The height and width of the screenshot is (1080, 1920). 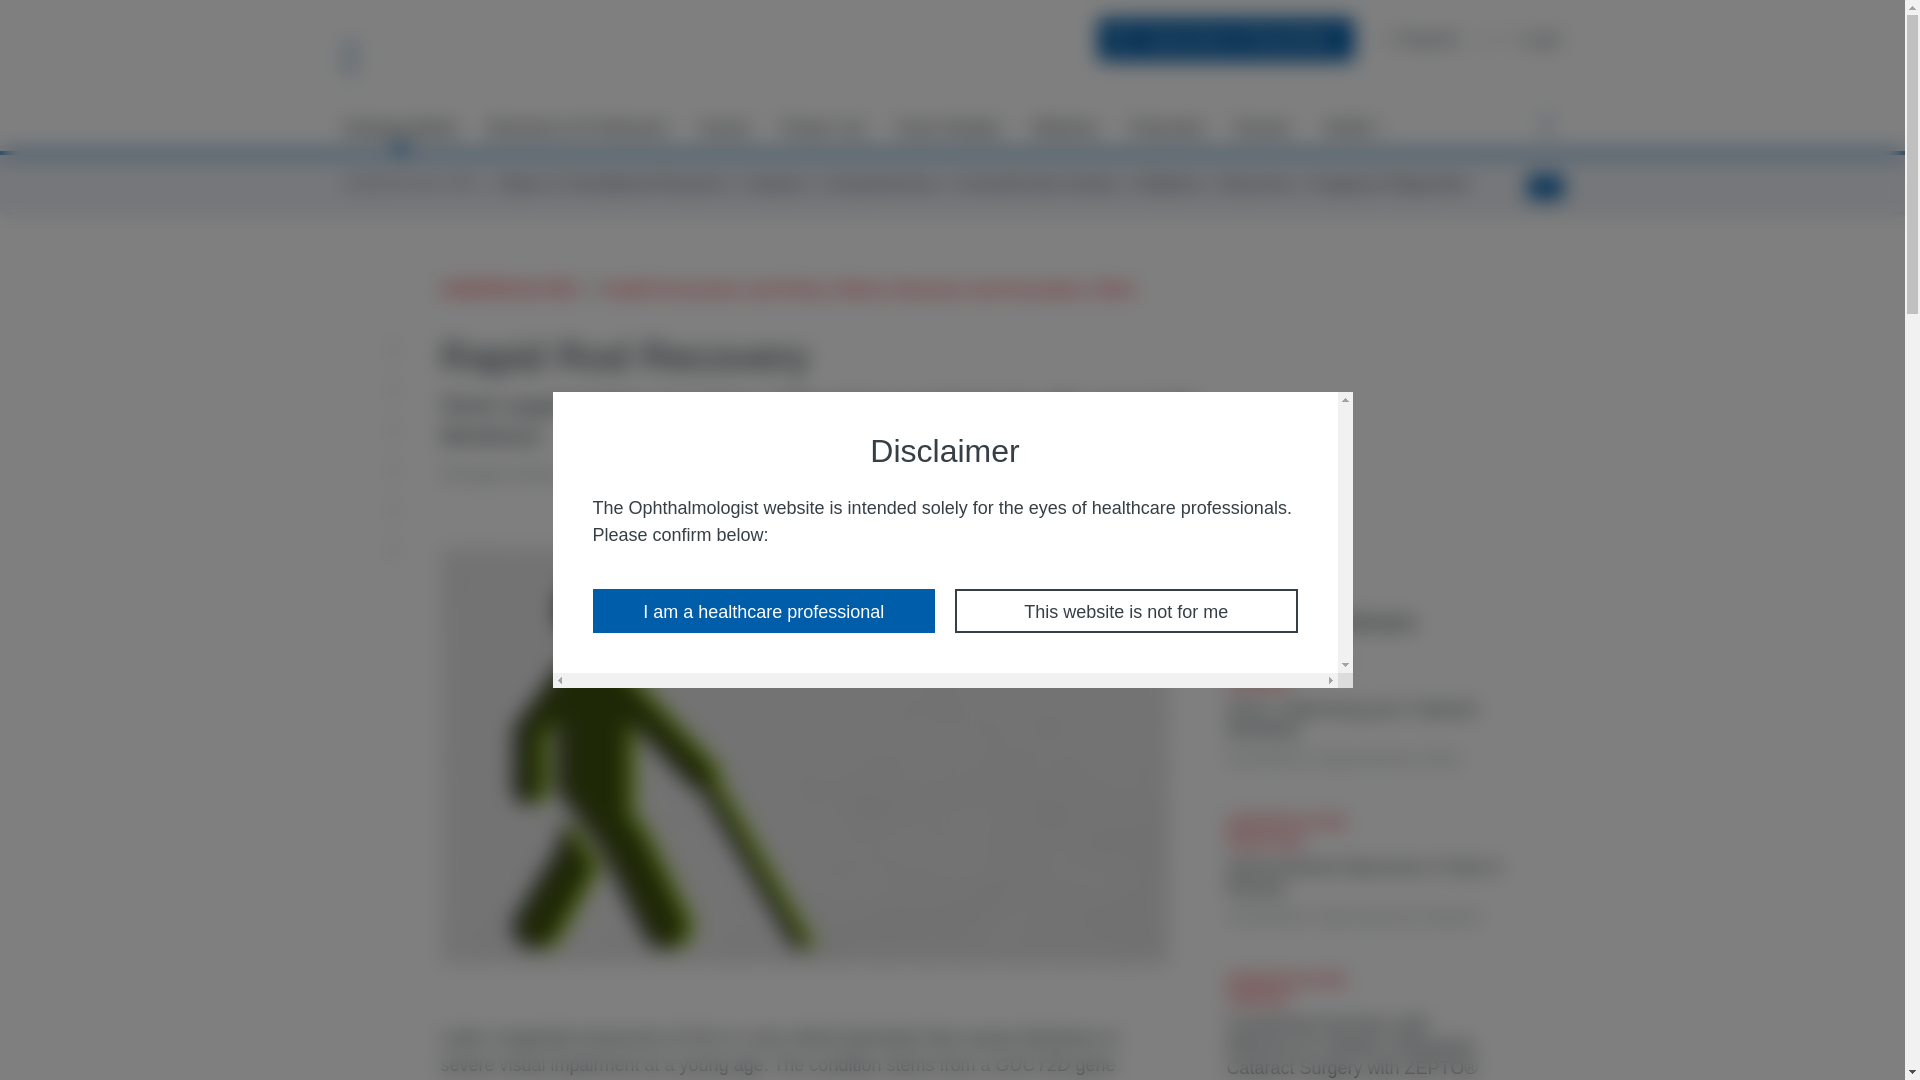 What do you see at coordinates (862, 290) in the screenshot?
I see `Retina,` at bounding box center [862, 290].